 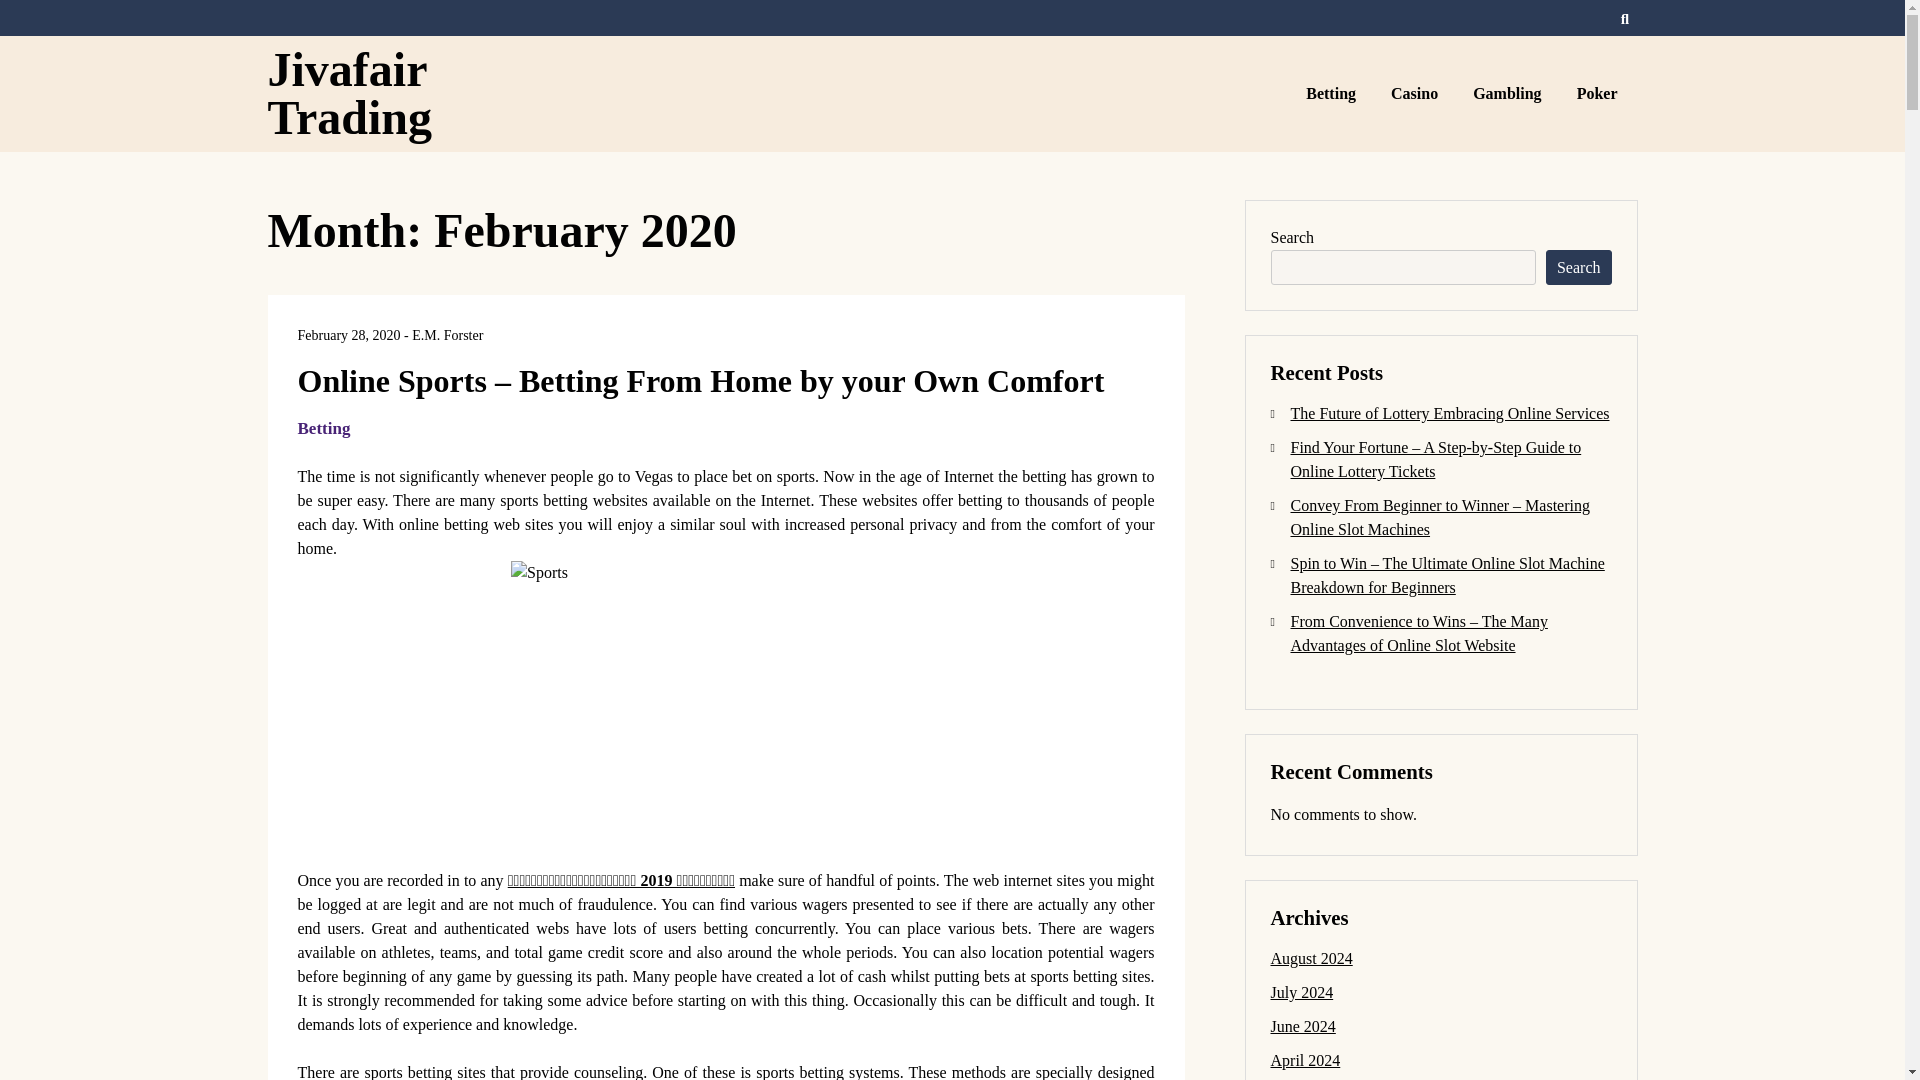 What do you see at coordinates (324, 428) in the screenshot?
I see `Betting` at bounding box center [324, 428].